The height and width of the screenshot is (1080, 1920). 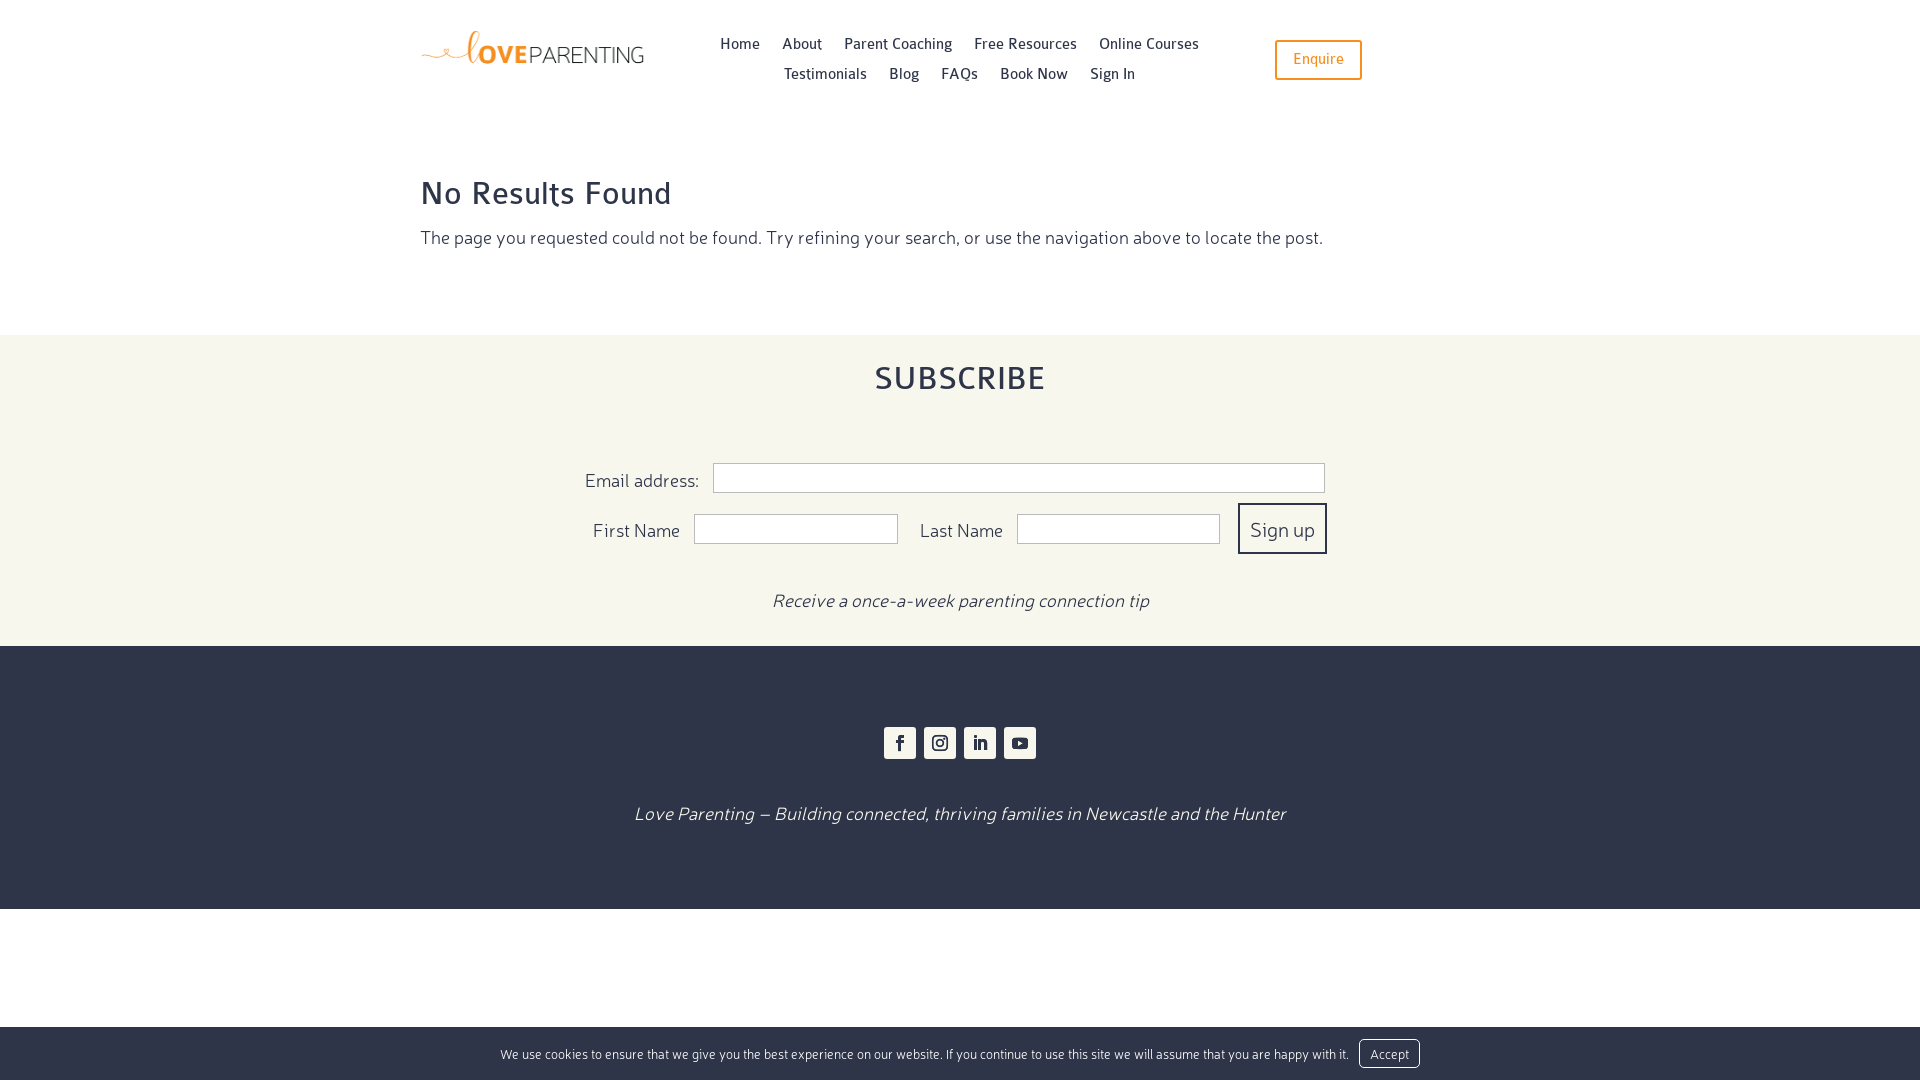 I want to click on About, so click(x=802, y=49).